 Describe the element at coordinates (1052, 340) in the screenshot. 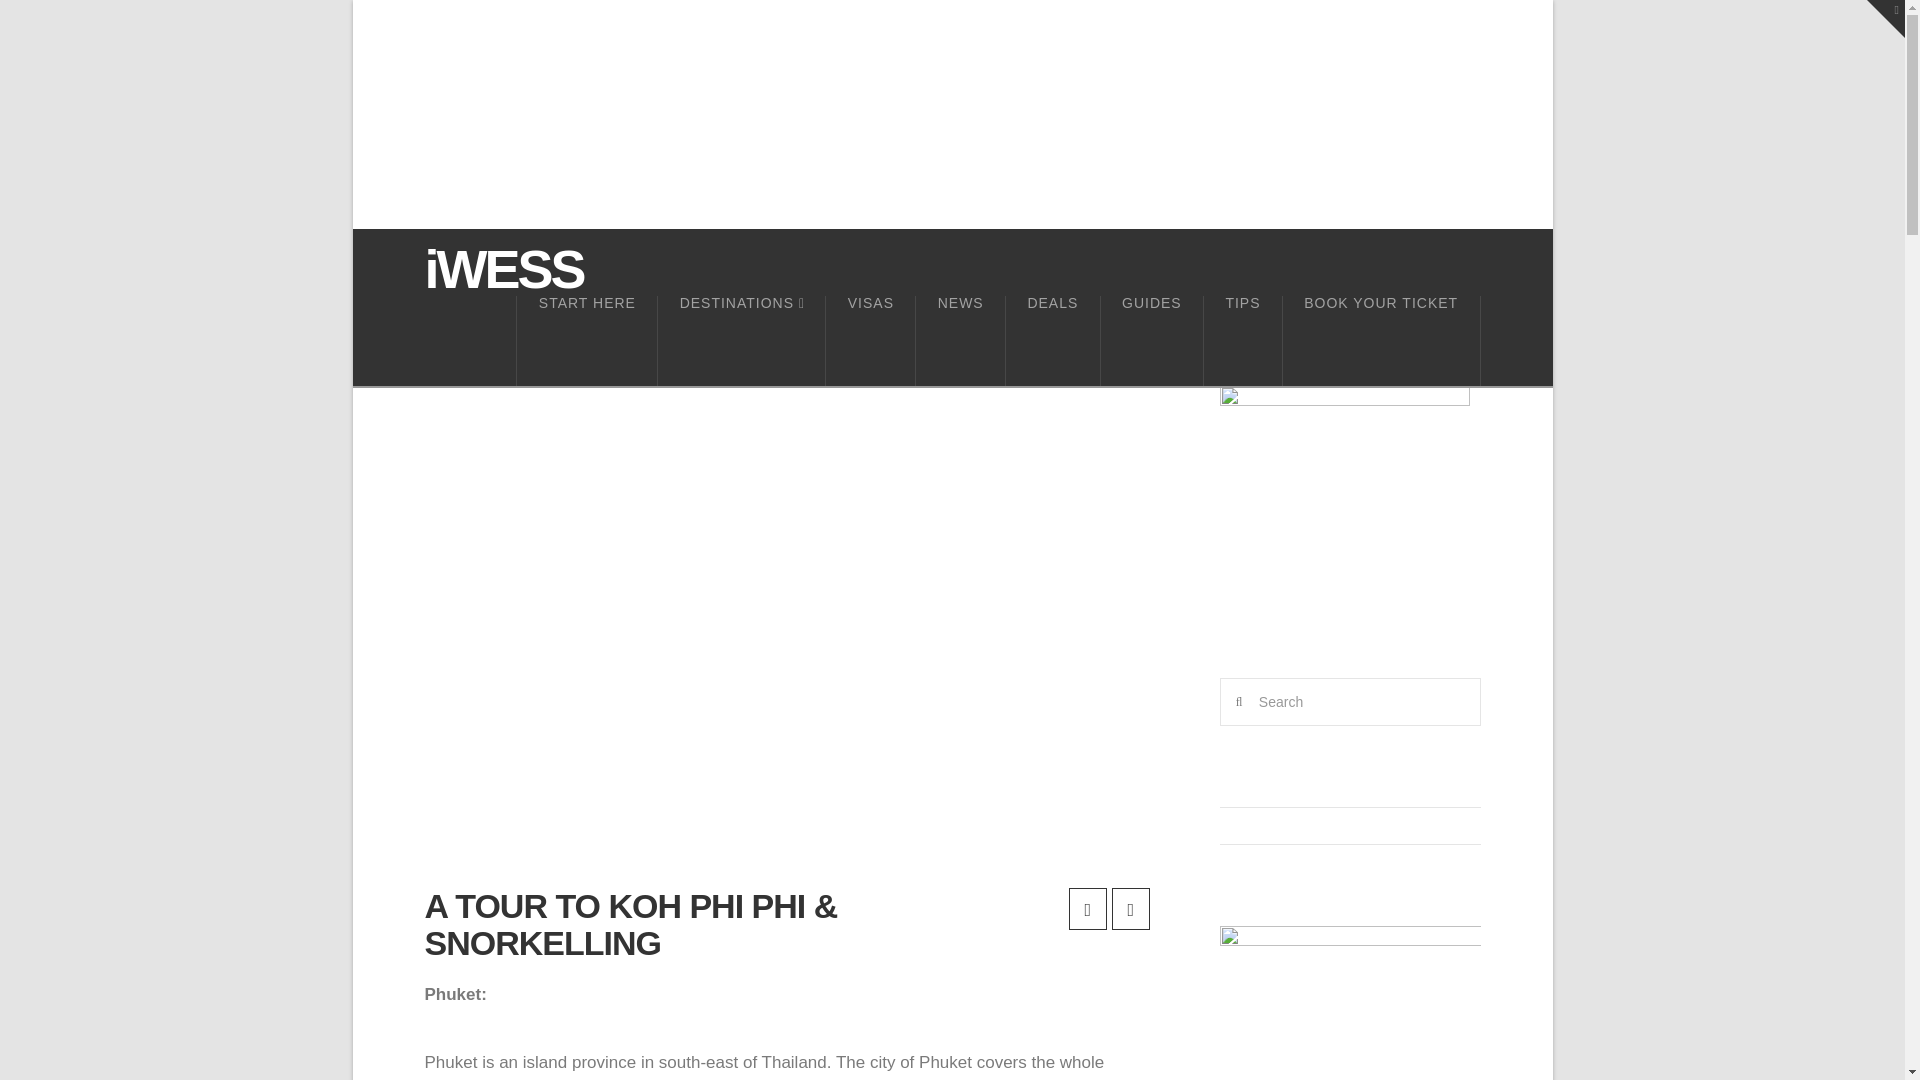

I see `DEALS` at that location.